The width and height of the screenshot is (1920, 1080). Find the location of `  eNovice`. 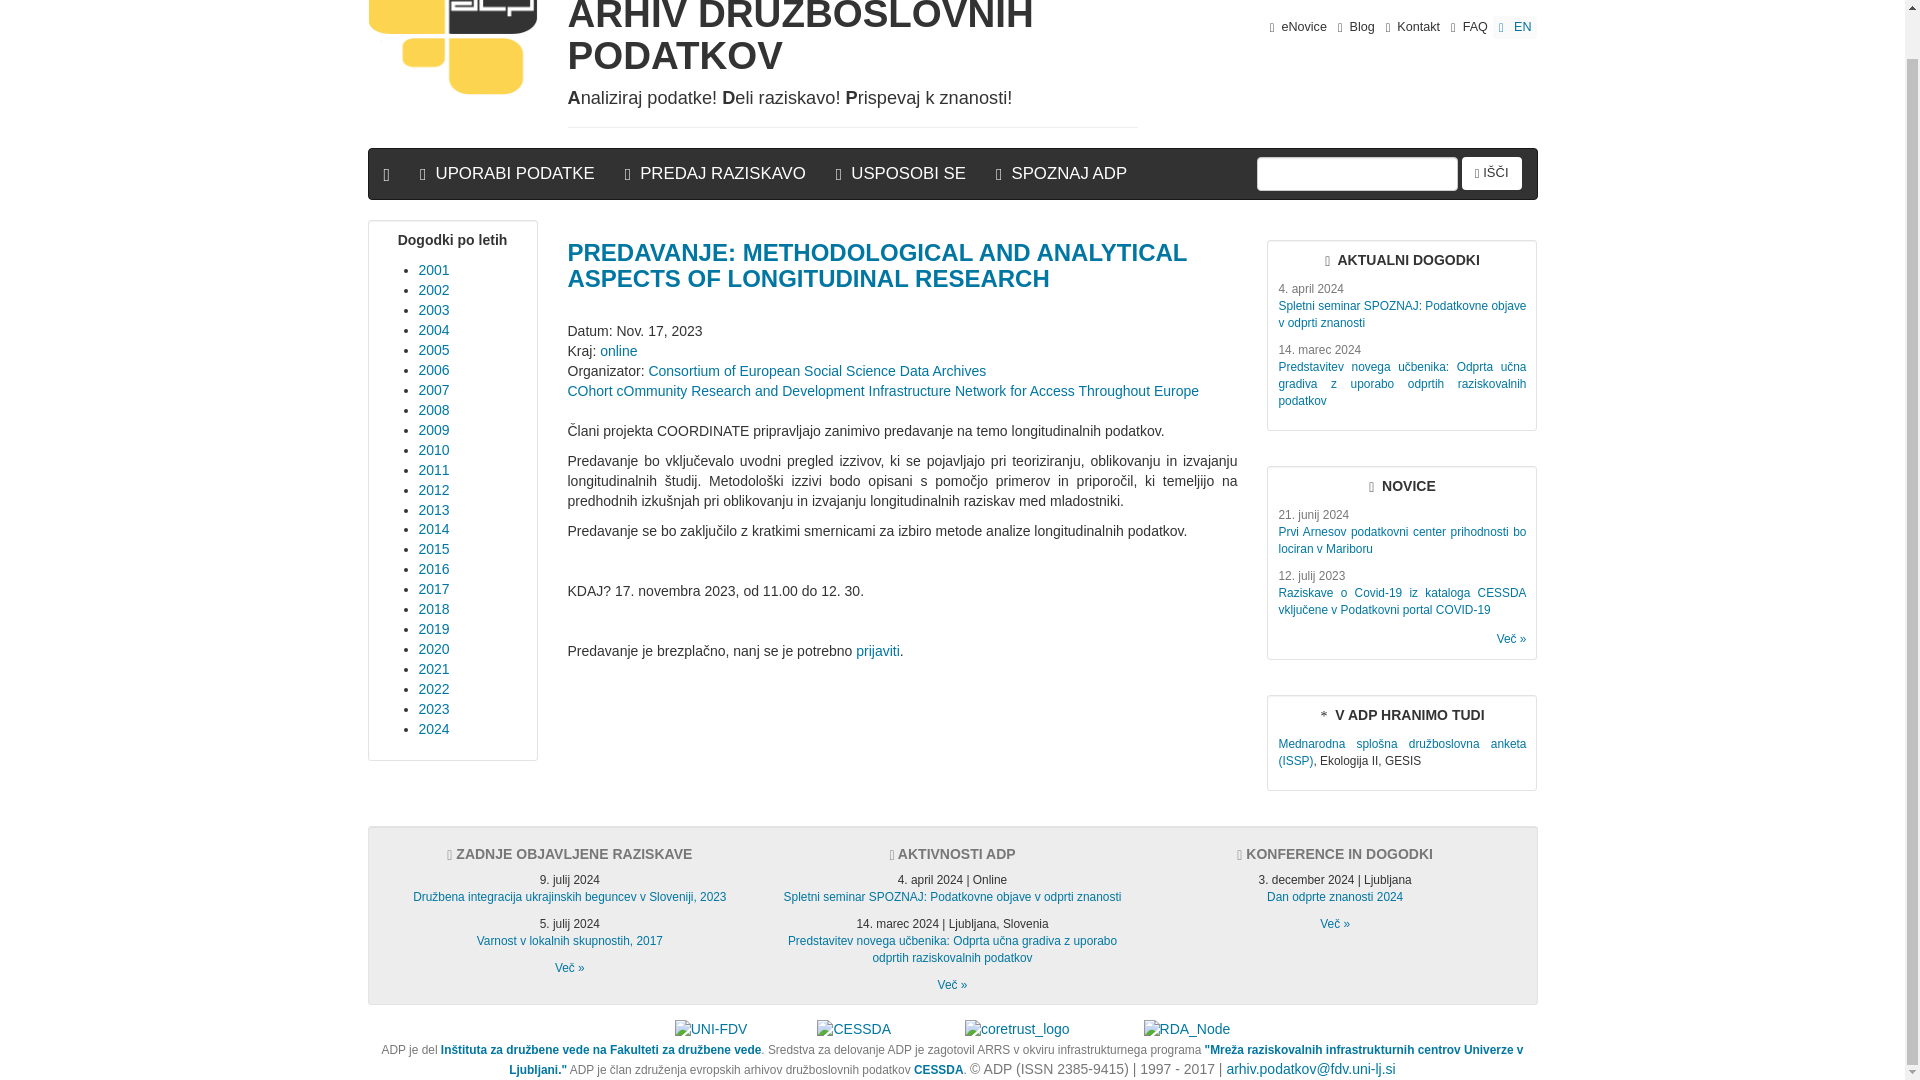

  eNovice is located at coordinates (1298, 26).